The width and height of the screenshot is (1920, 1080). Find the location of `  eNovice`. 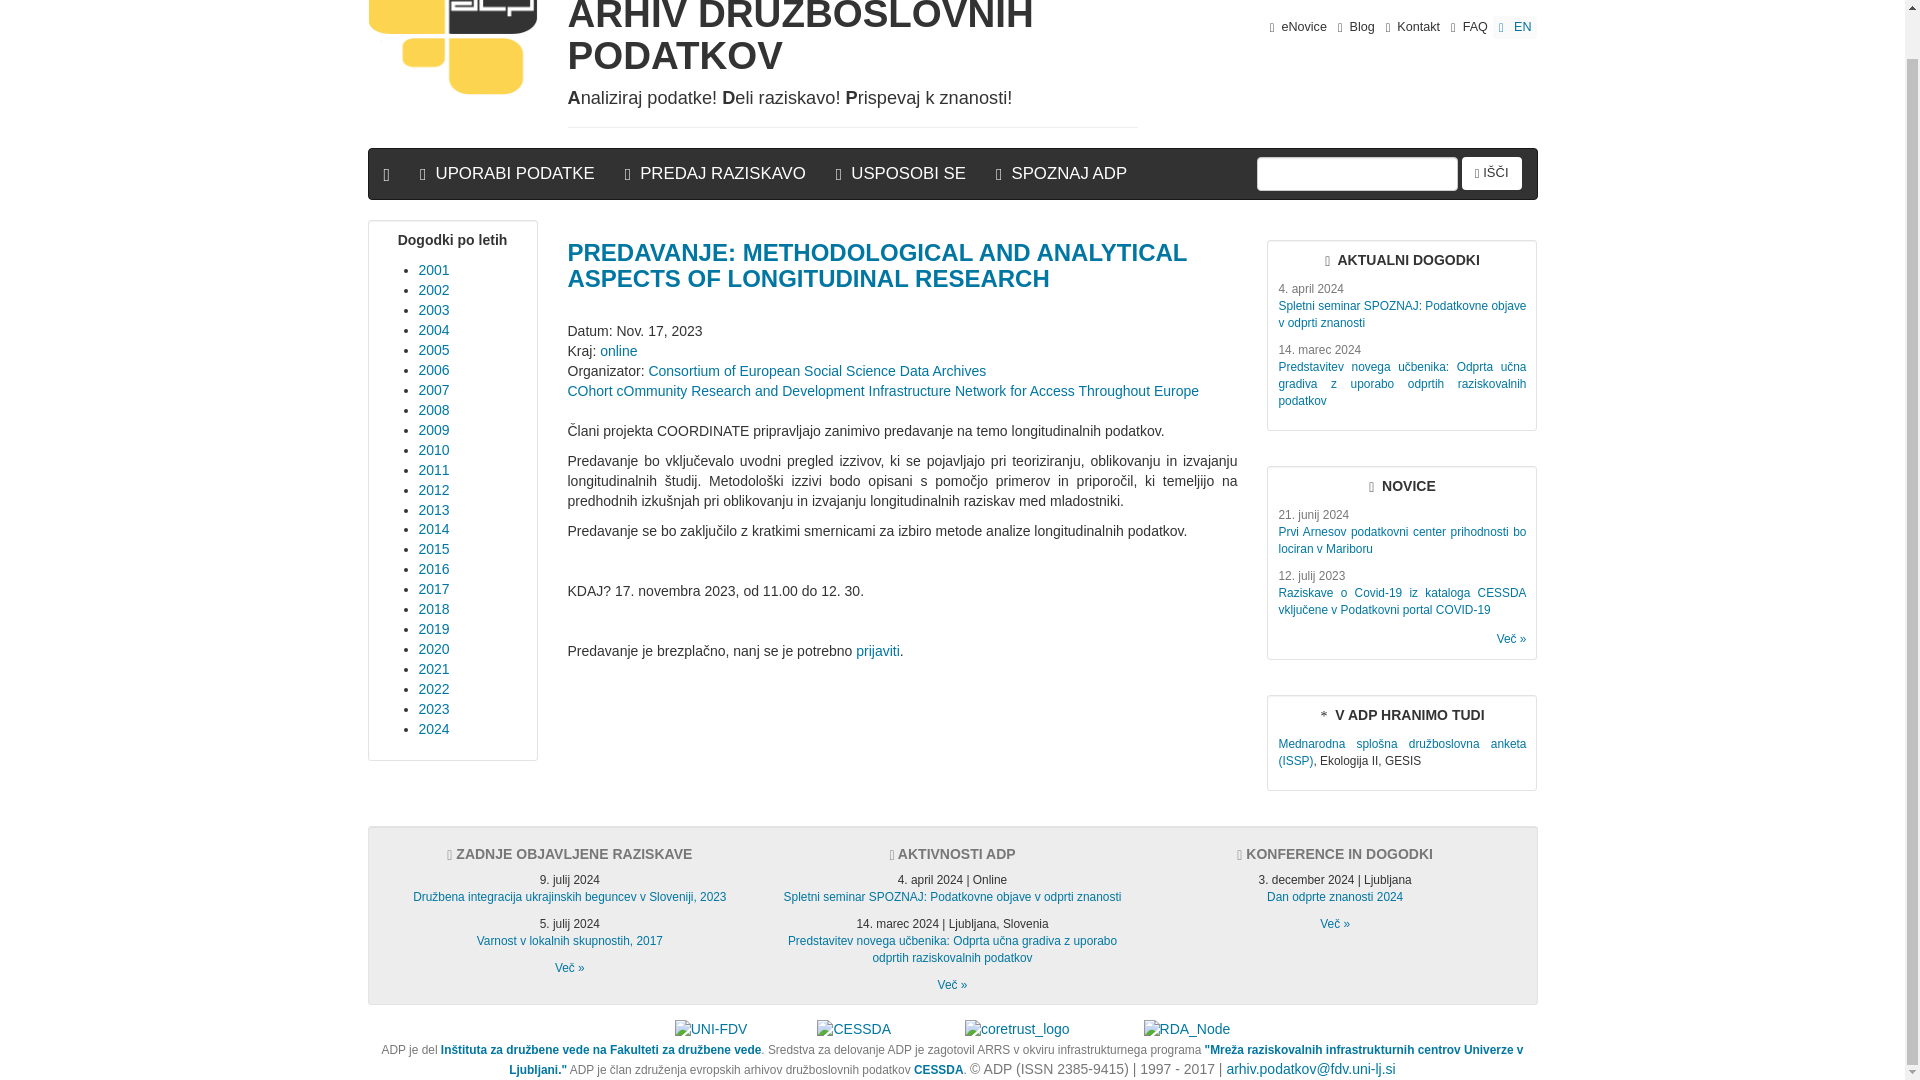

  eNovice is located at coordinates (1298, 26).